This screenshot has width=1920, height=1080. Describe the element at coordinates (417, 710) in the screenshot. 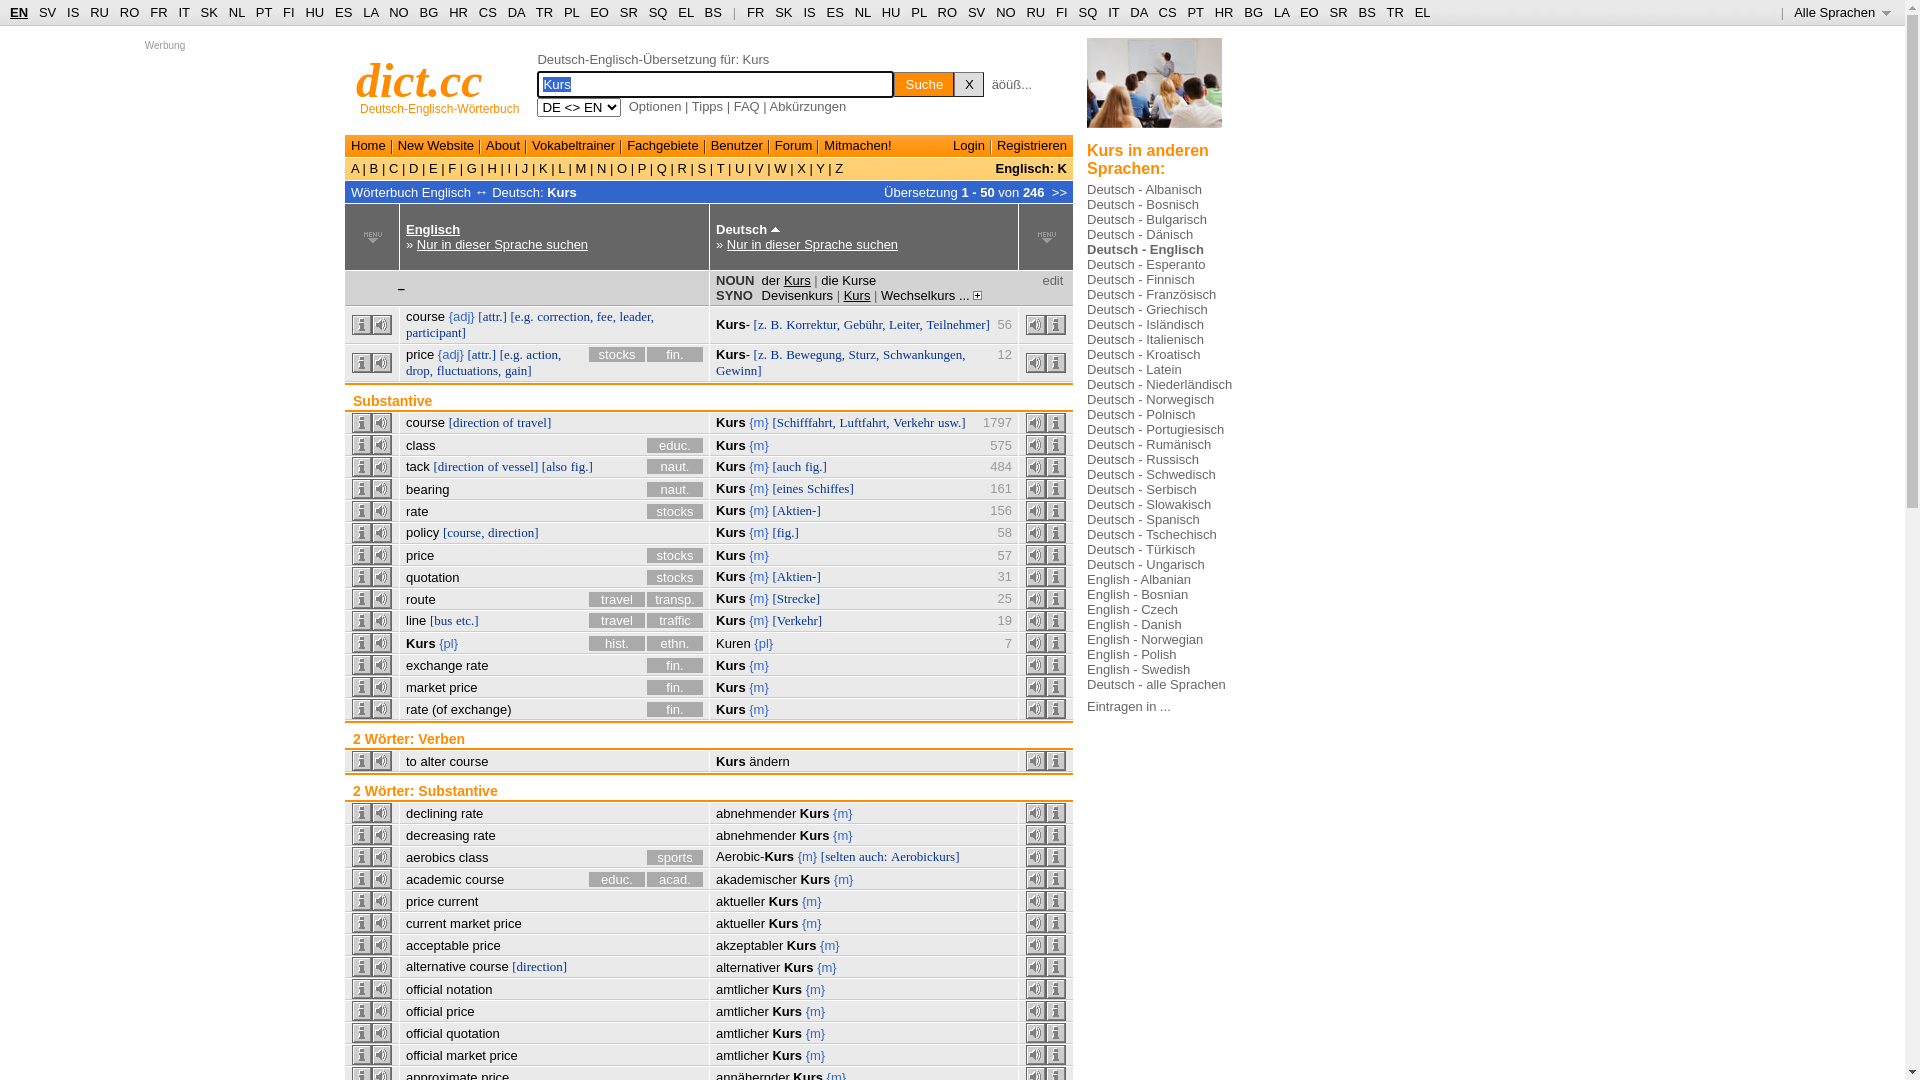

I see `rate` at that location.